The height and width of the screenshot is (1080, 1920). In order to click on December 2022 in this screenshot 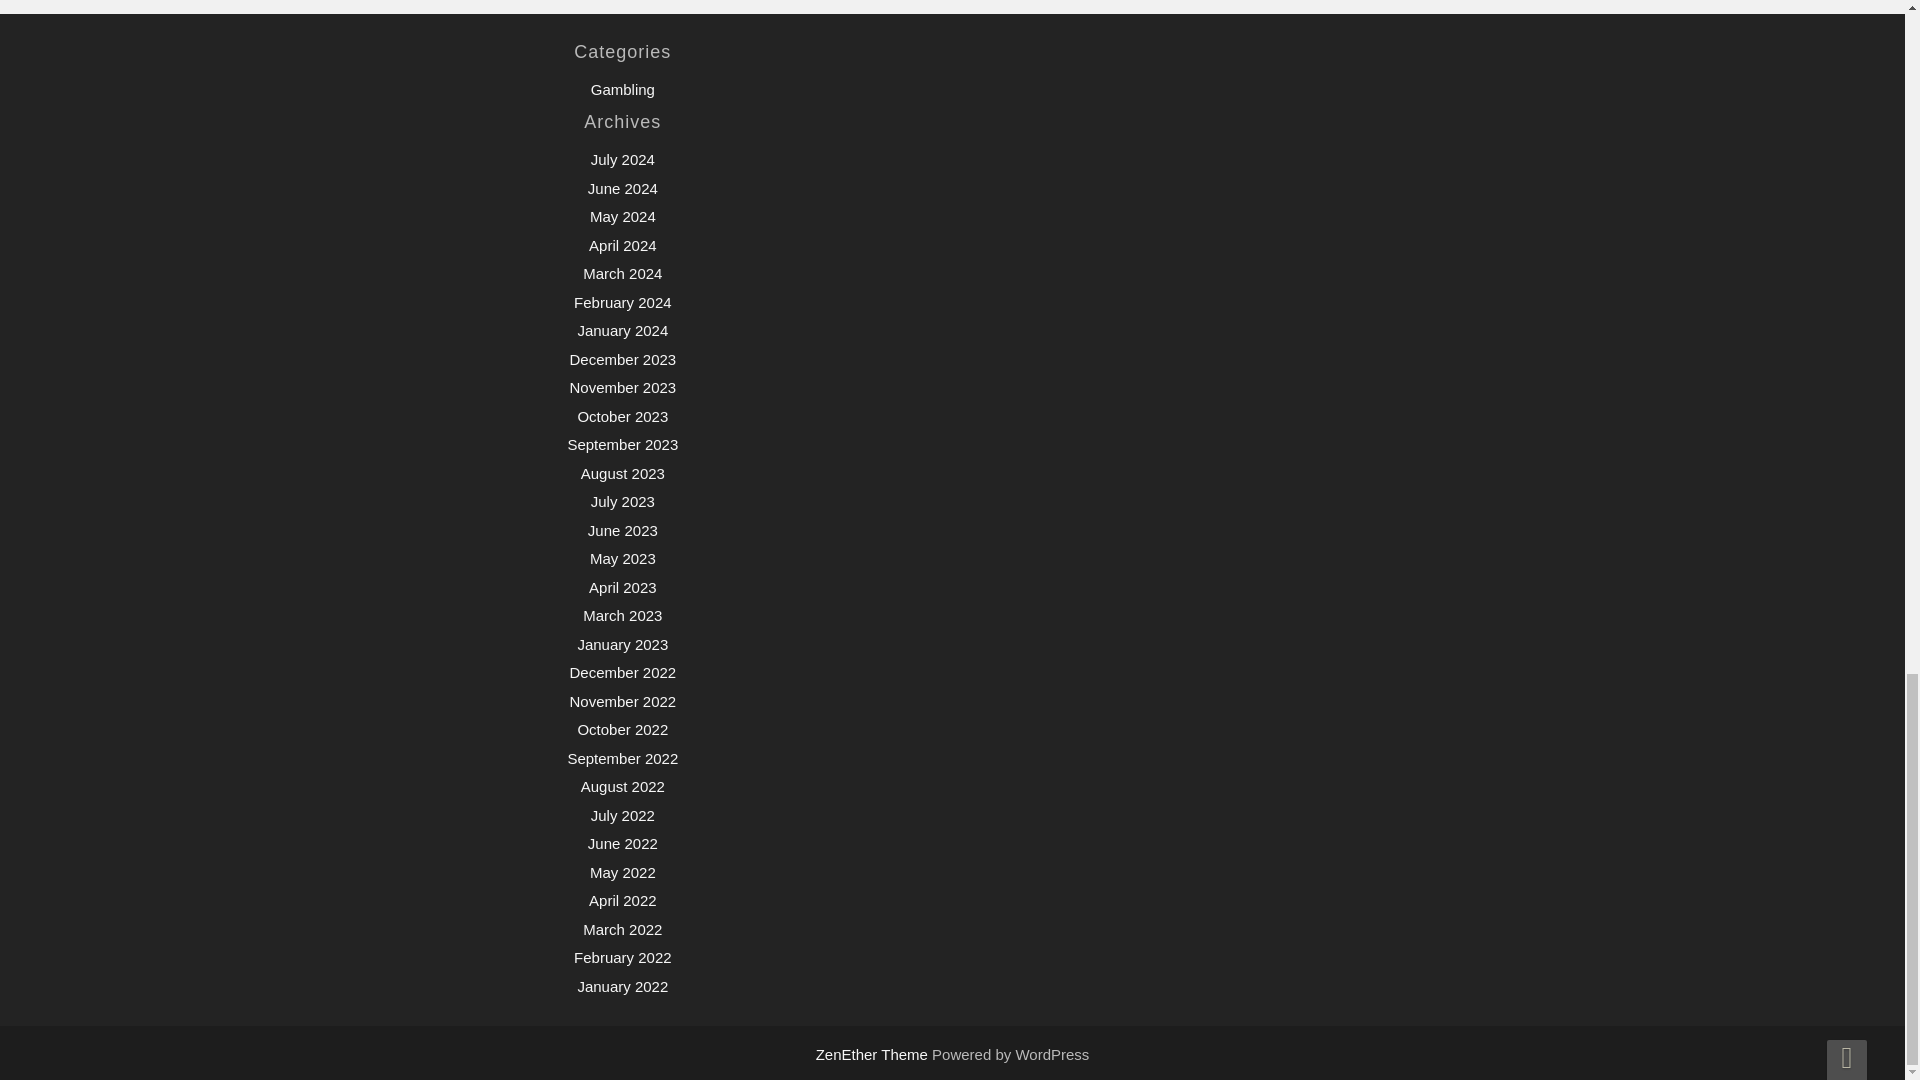, I will do `click(622, 672)`.